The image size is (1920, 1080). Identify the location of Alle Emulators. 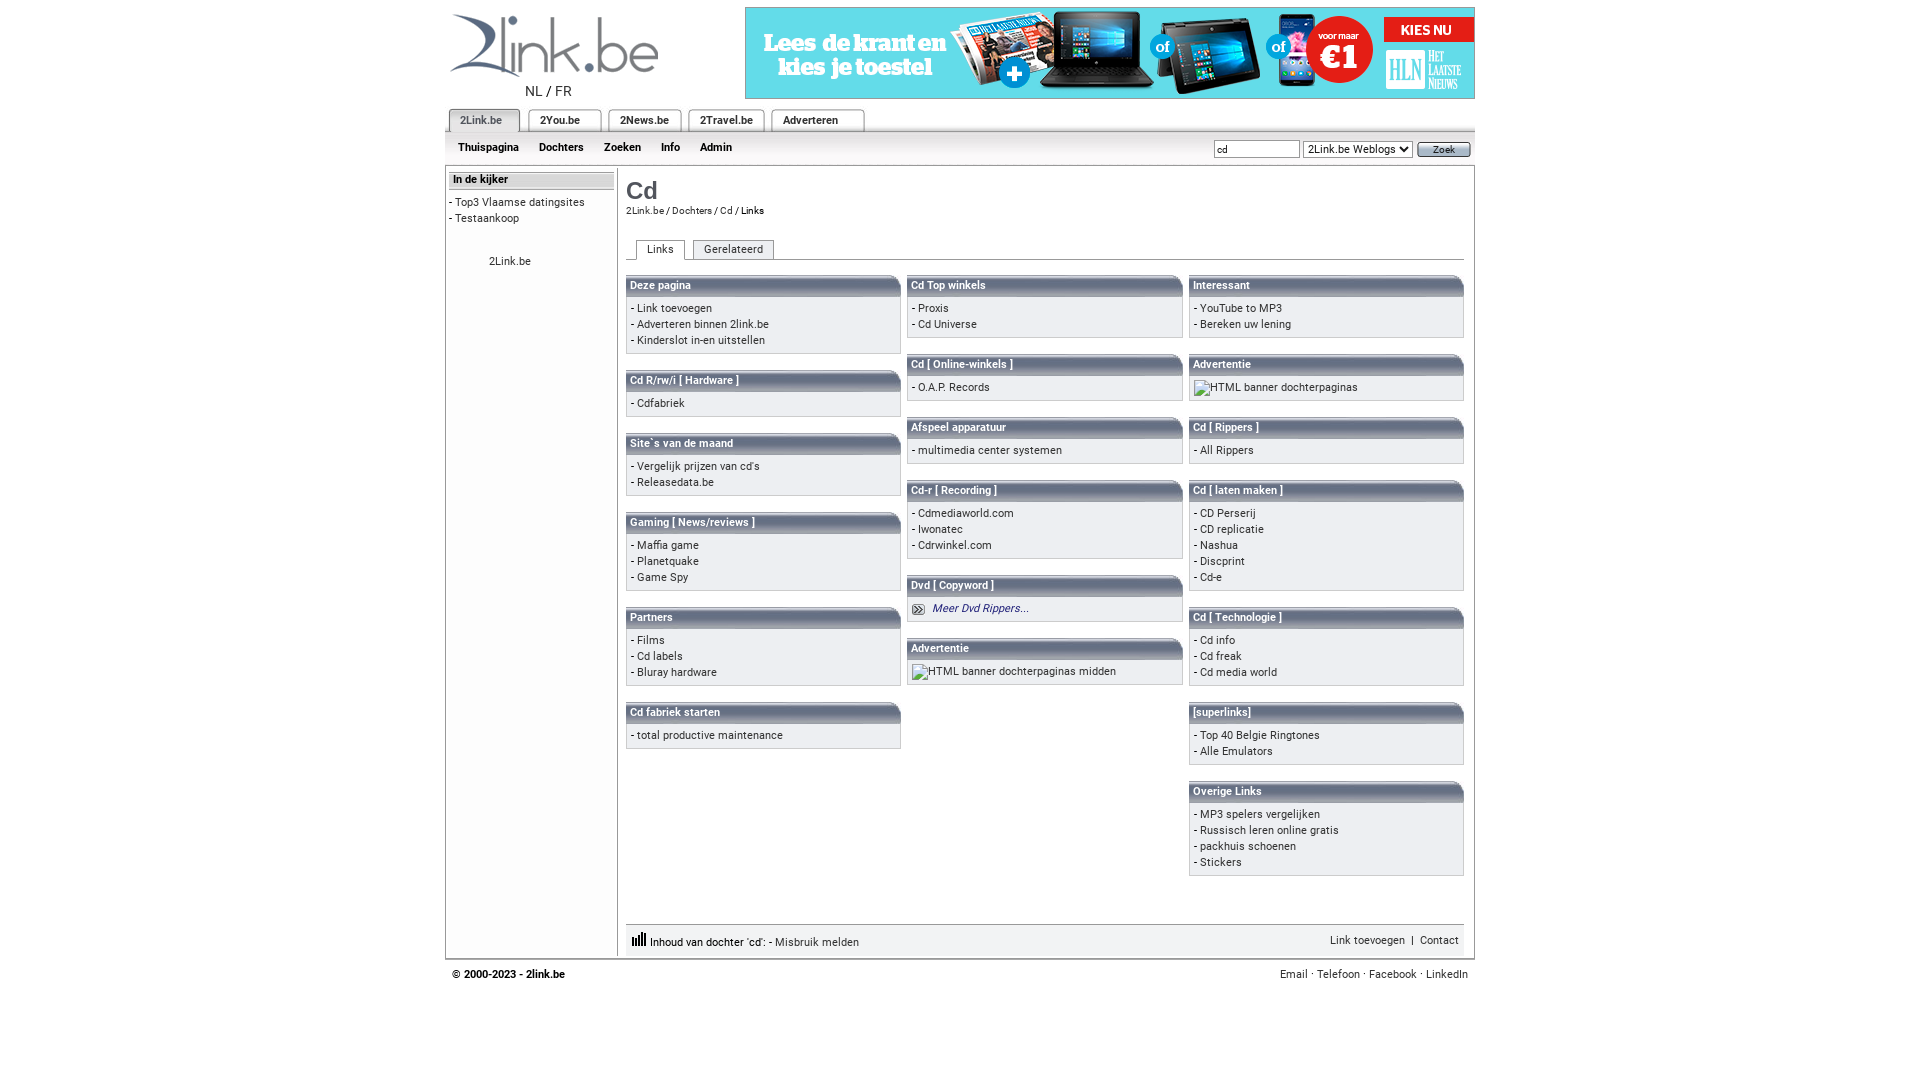
(1236, 752).